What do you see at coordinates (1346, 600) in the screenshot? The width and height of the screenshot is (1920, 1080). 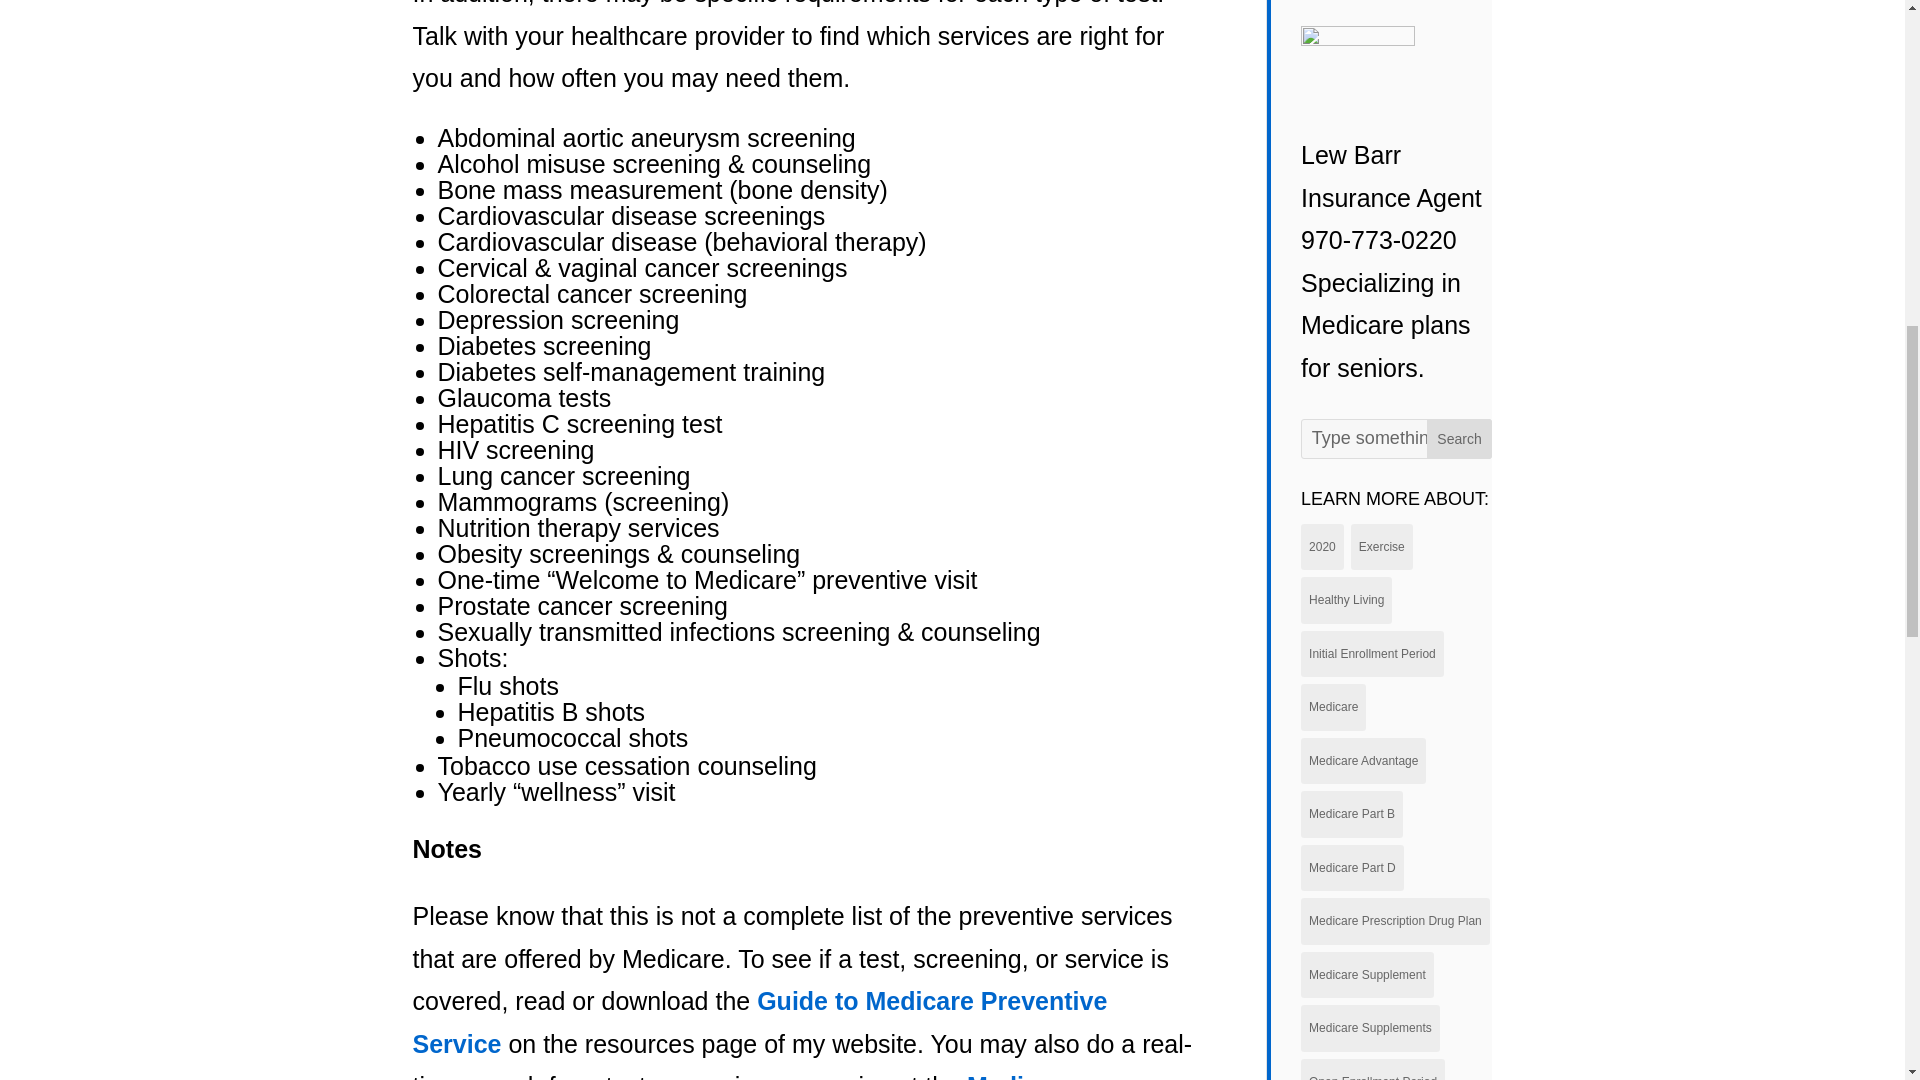 I see `Healthy Living` at bounding box center [1346, 600].